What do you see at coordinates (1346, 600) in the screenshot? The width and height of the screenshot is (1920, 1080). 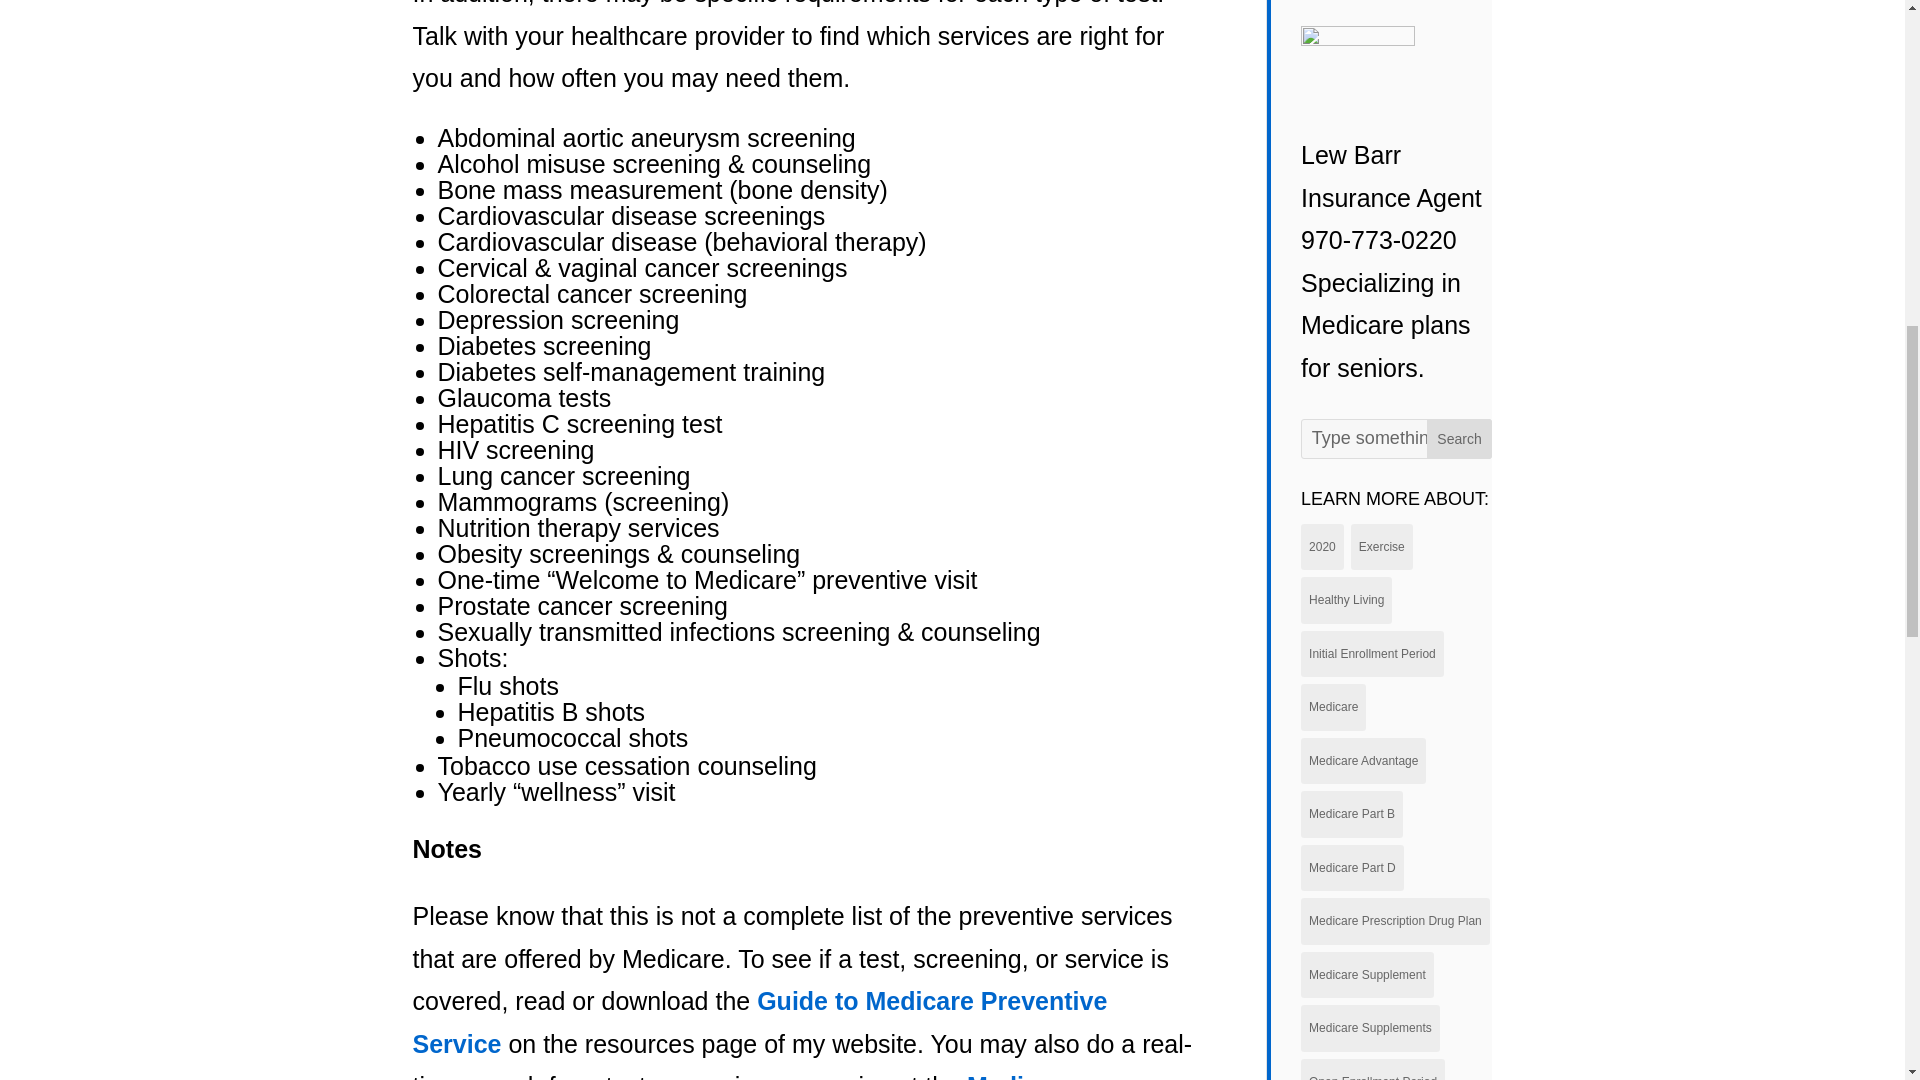 I see `Healthy Living` at bounding box center [1346, 600].